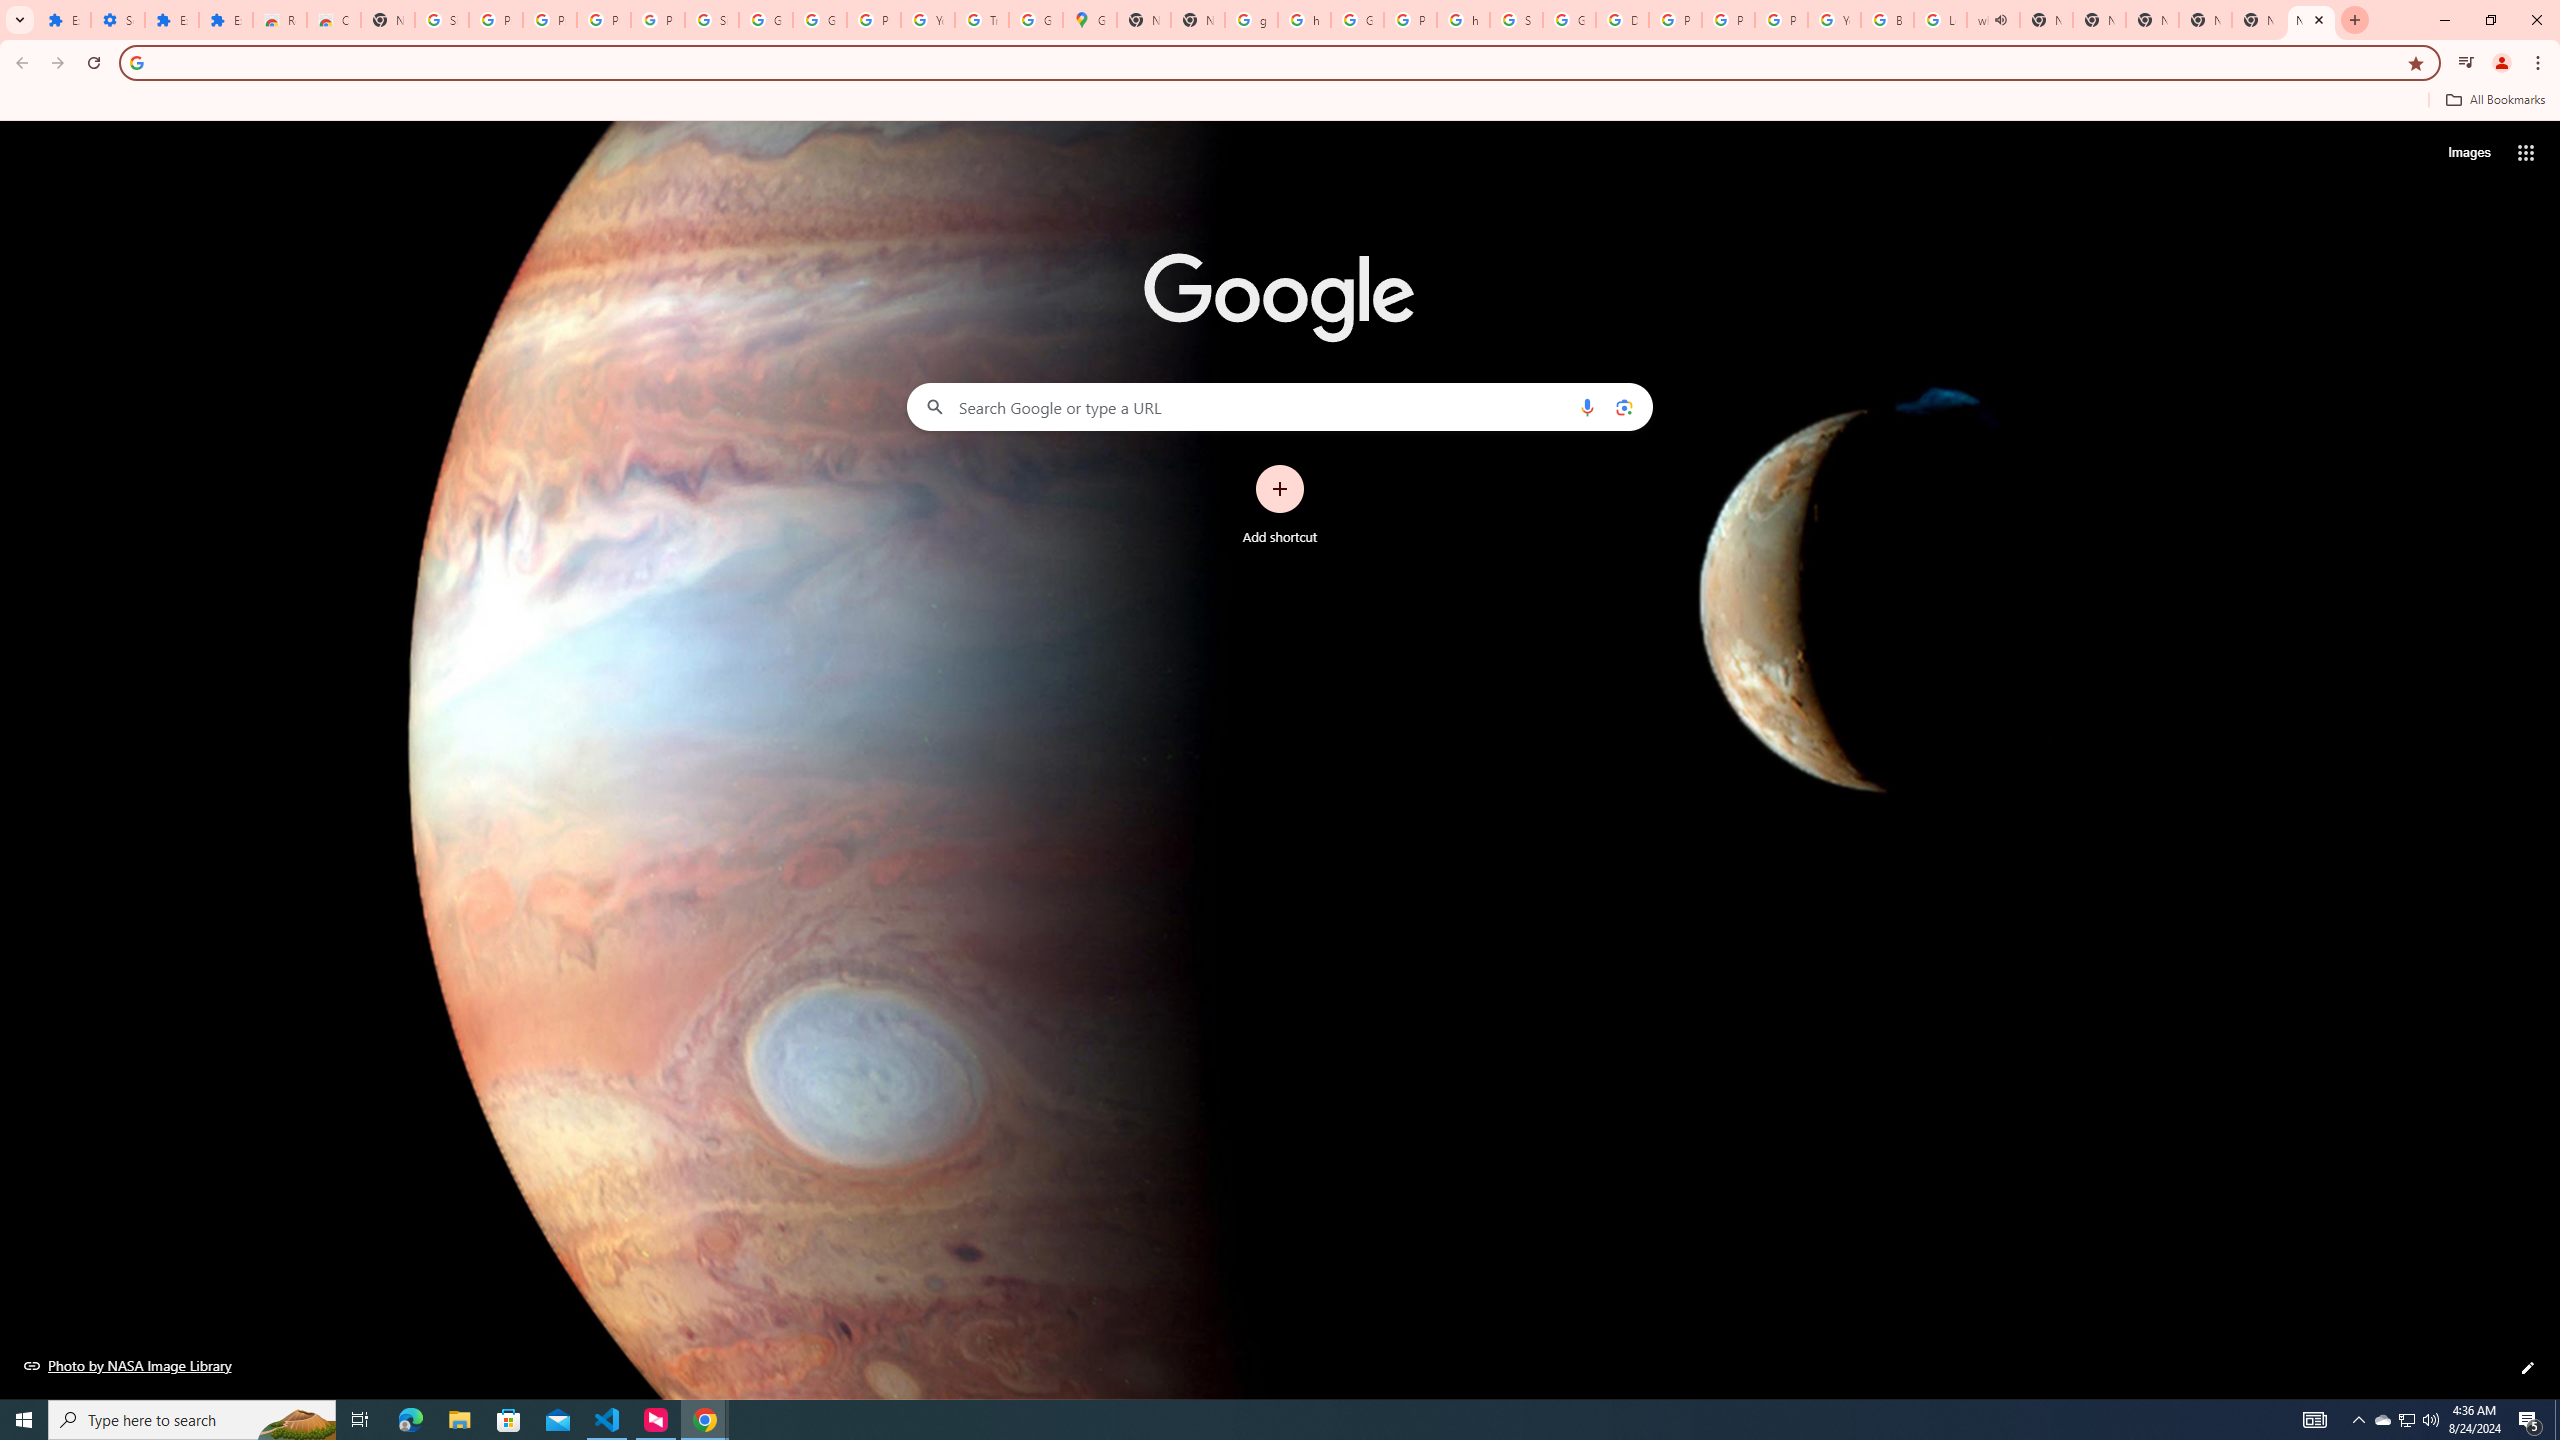 Image resolution: width=2560 pixels, height=1440 pixels. Describe the element at coordinates (117, 20) in the screenshot. I see `Settings` at that location.